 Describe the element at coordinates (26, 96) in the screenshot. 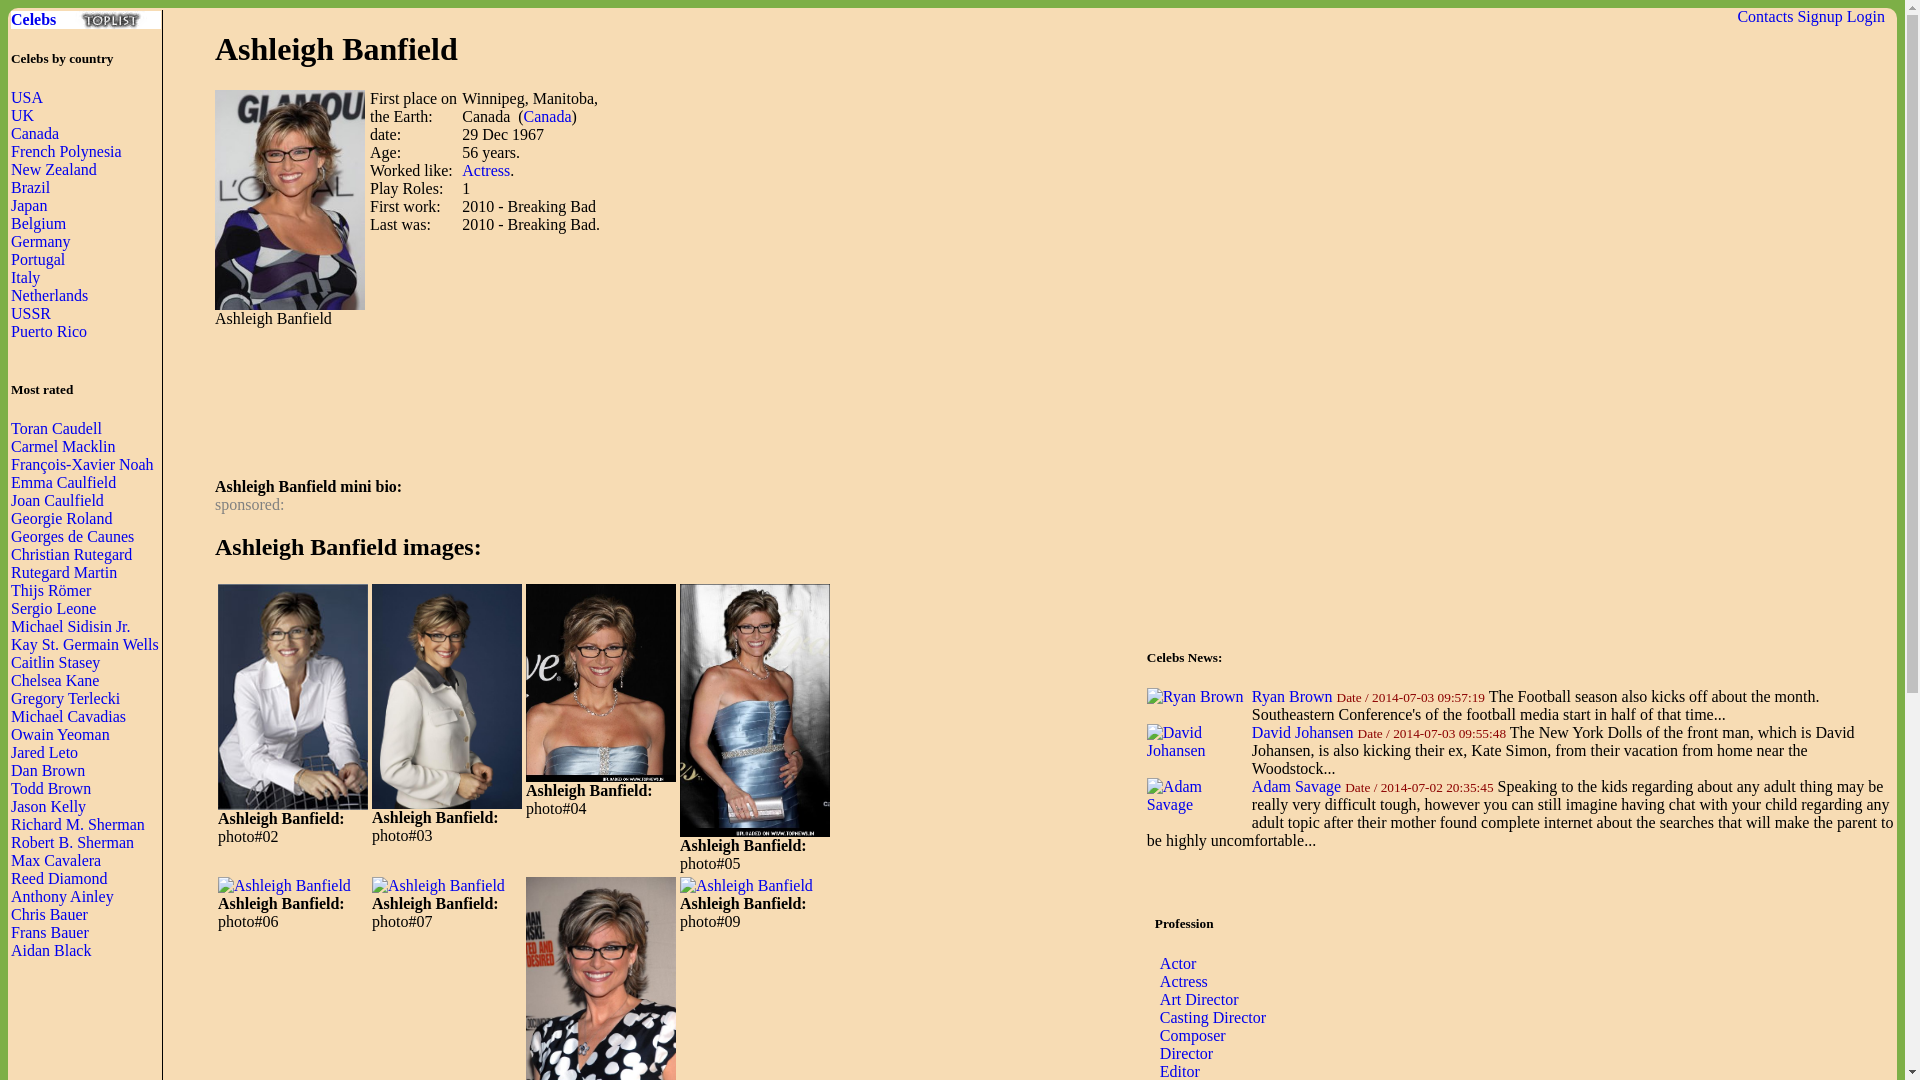

I see `USA` at that location.